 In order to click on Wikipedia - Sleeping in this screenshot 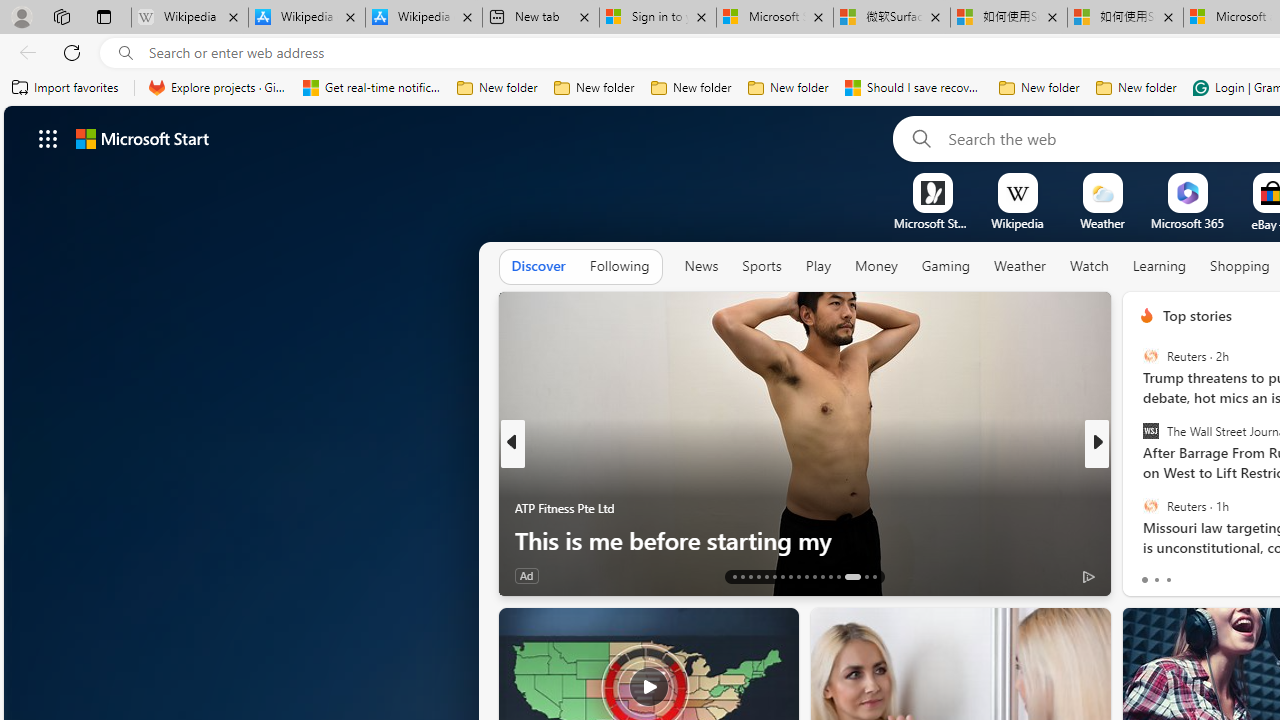, I will do `click(190, 18)`.